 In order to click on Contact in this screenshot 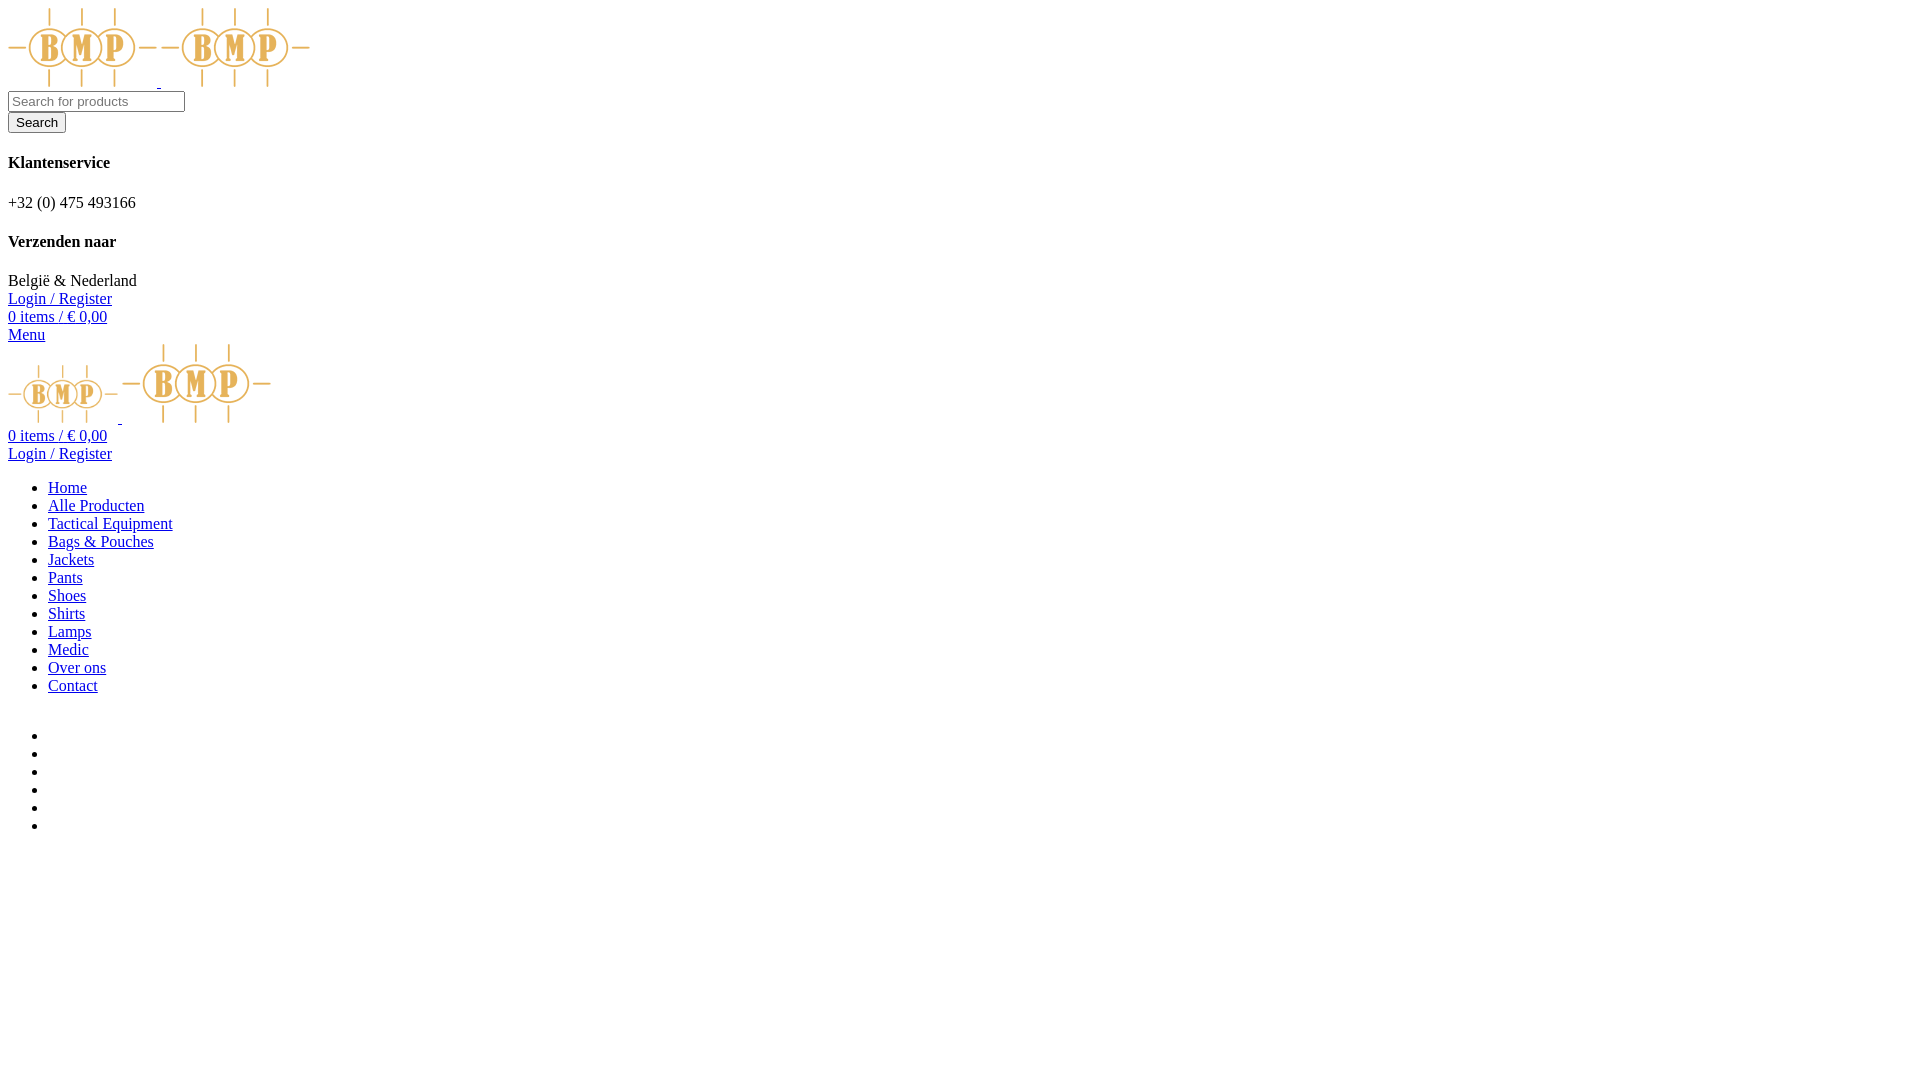, I will do `click(73, 686)`.